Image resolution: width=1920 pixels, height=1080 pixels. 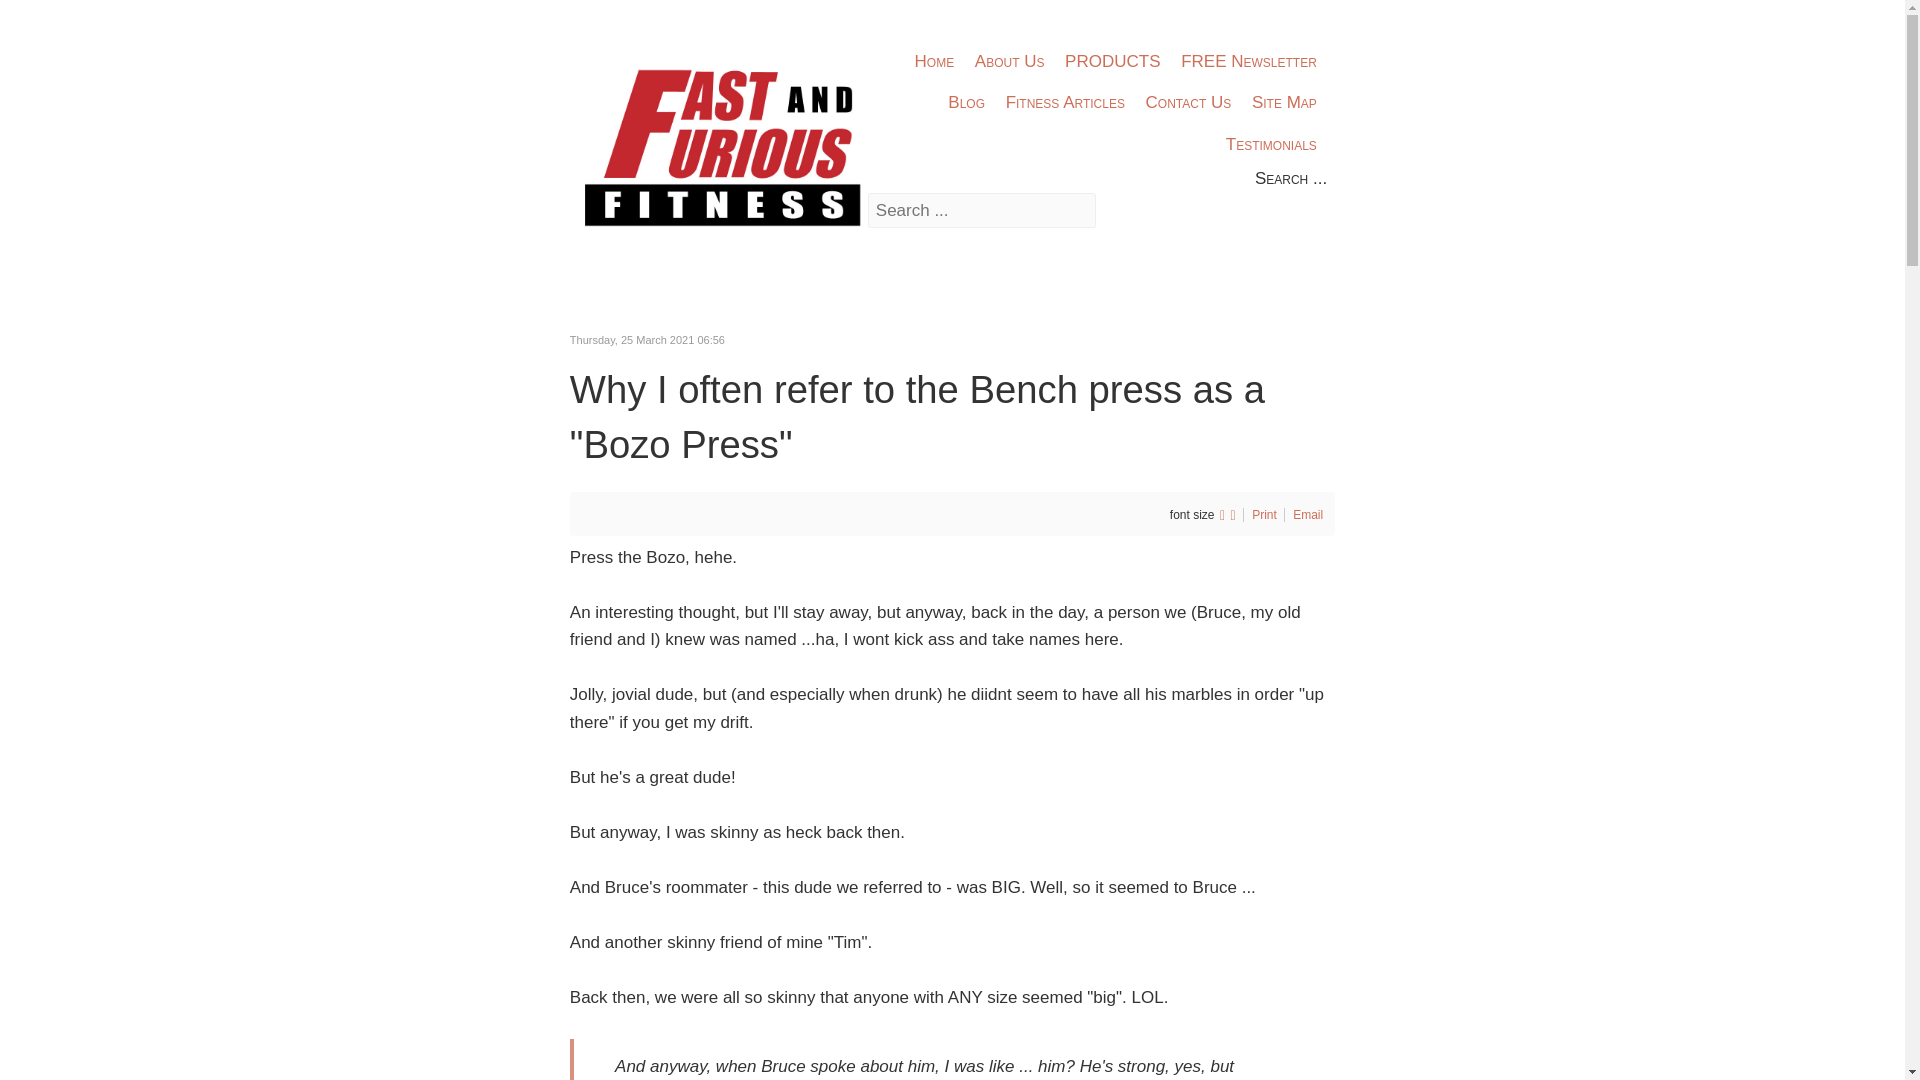 What do you see at coordinates (965, 104) in the screenshot?
I see `Blog` at bounding box center [965, 104].